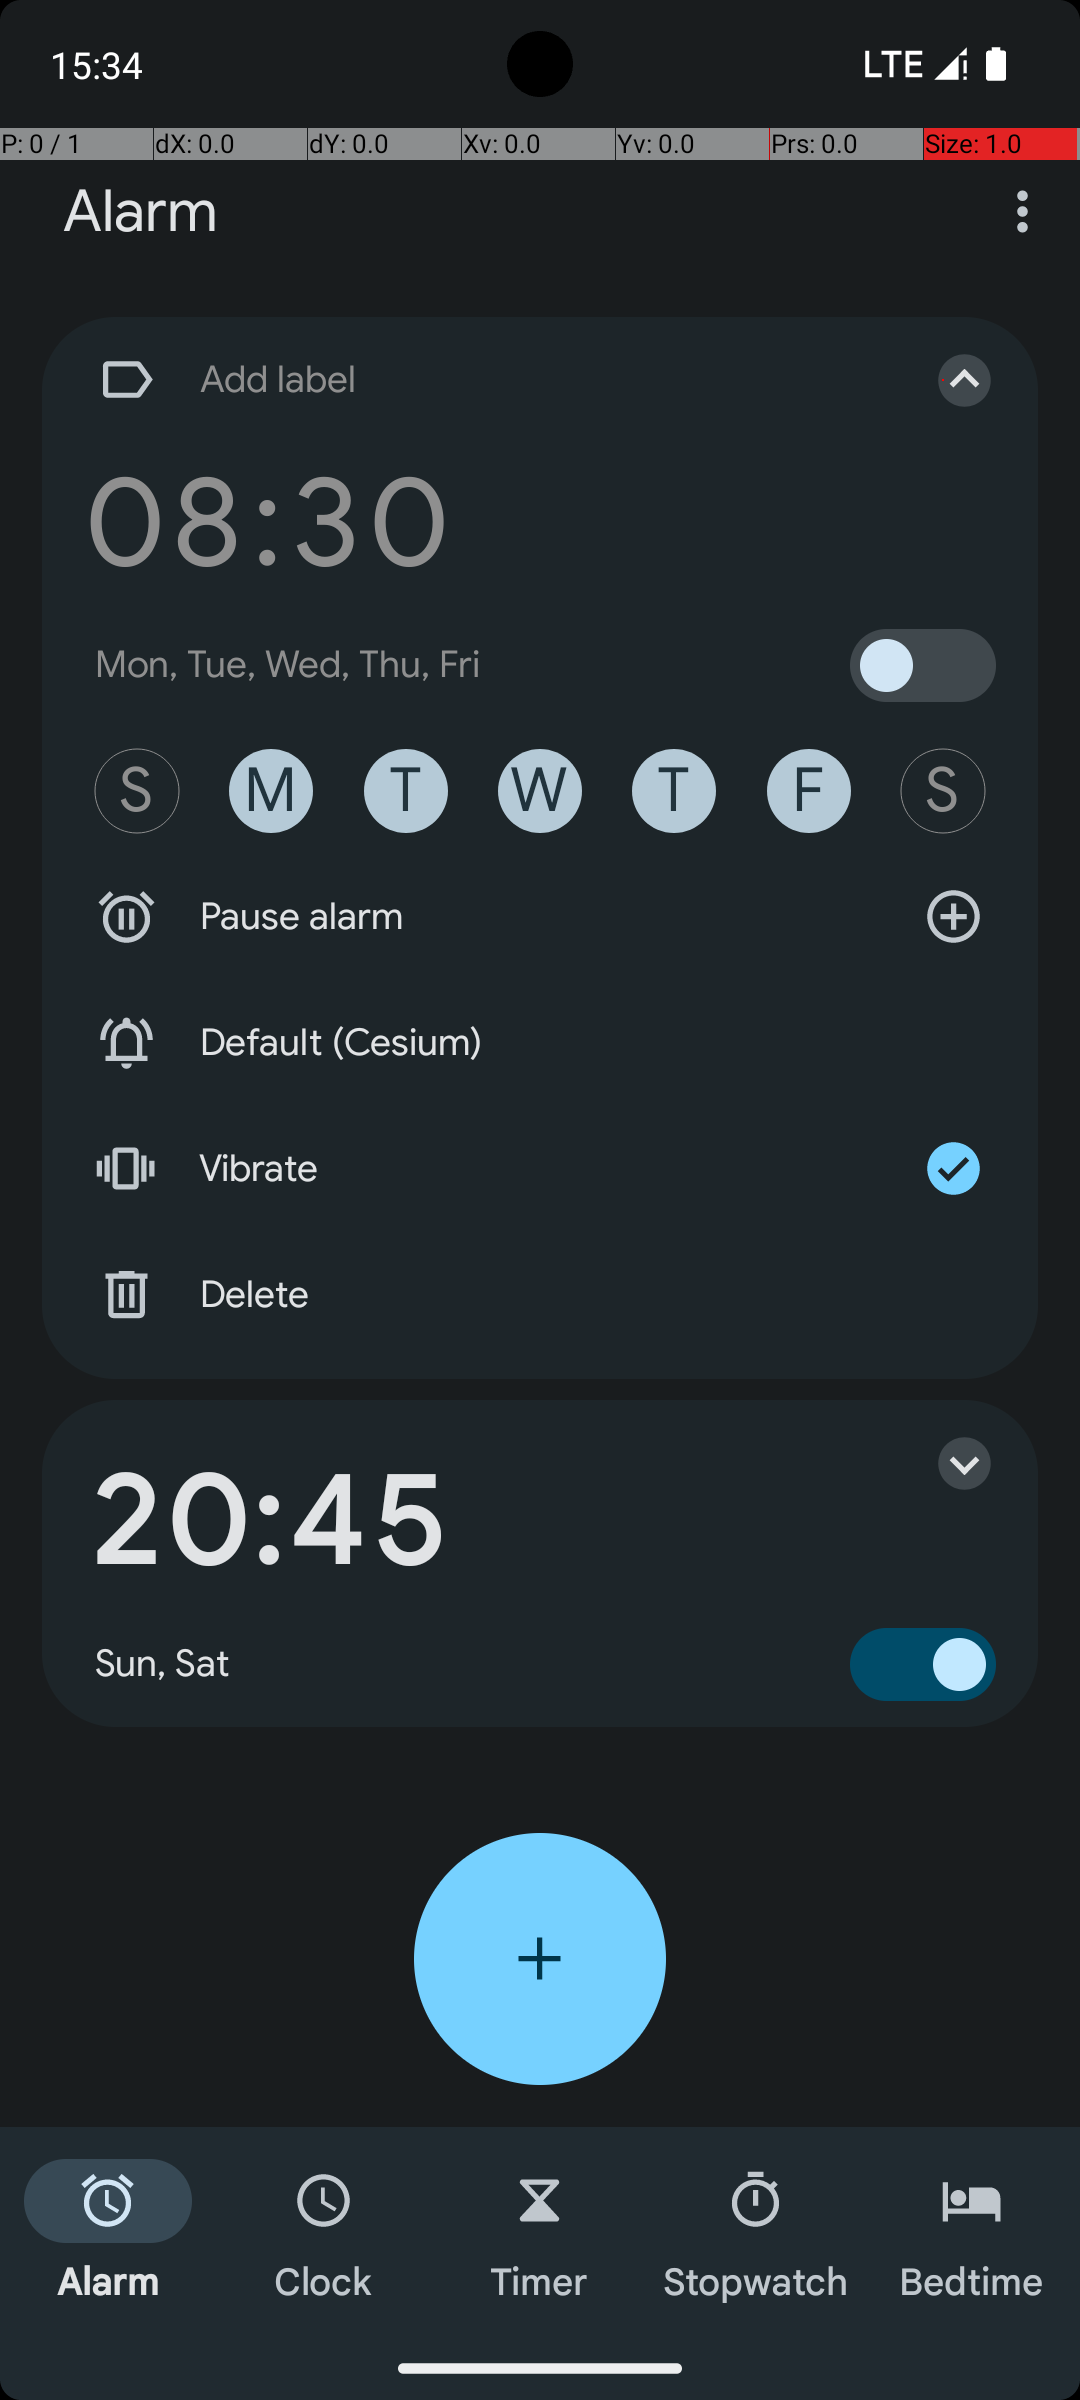 Image resolution: width=1080 pixels, height=2400 pixels. Describe the element at coordinates (288, 664) in the screenshot. I see `Mon, Tue, Wed, Thu, Fri` at that location.